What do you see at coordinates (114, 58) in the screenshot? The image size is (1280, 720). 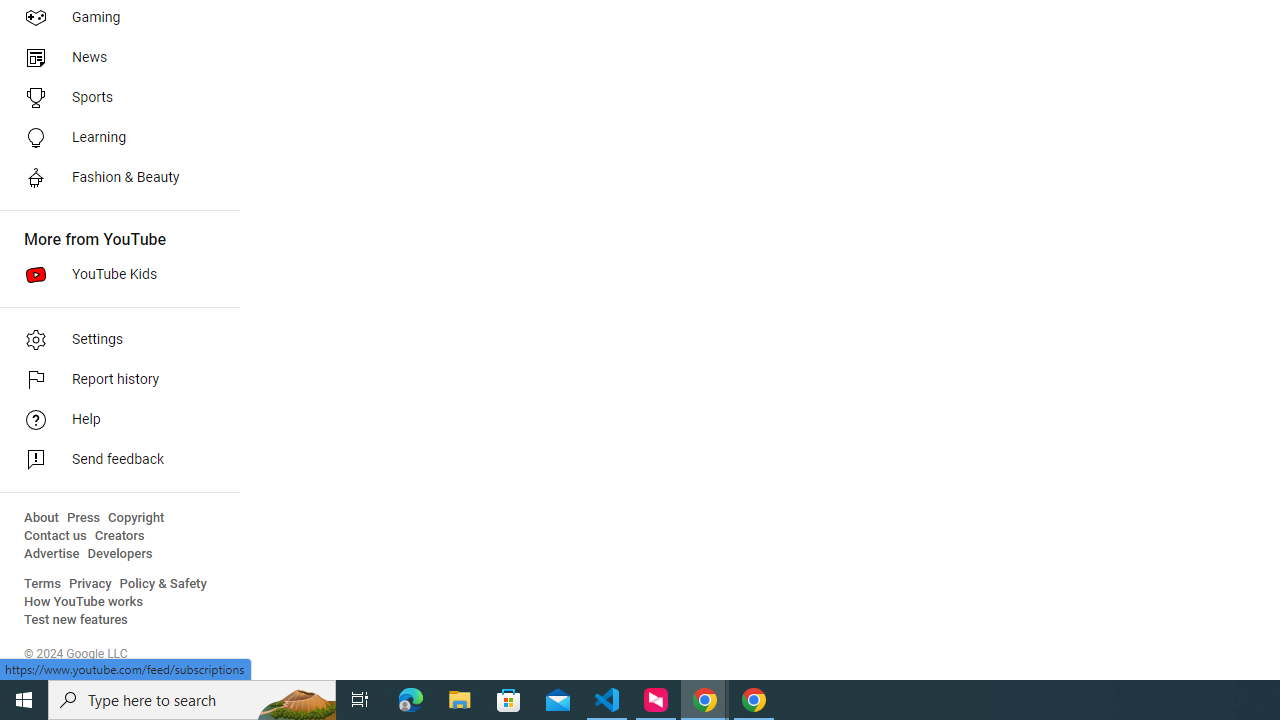 I see `News` at bounding box center [114, 58].